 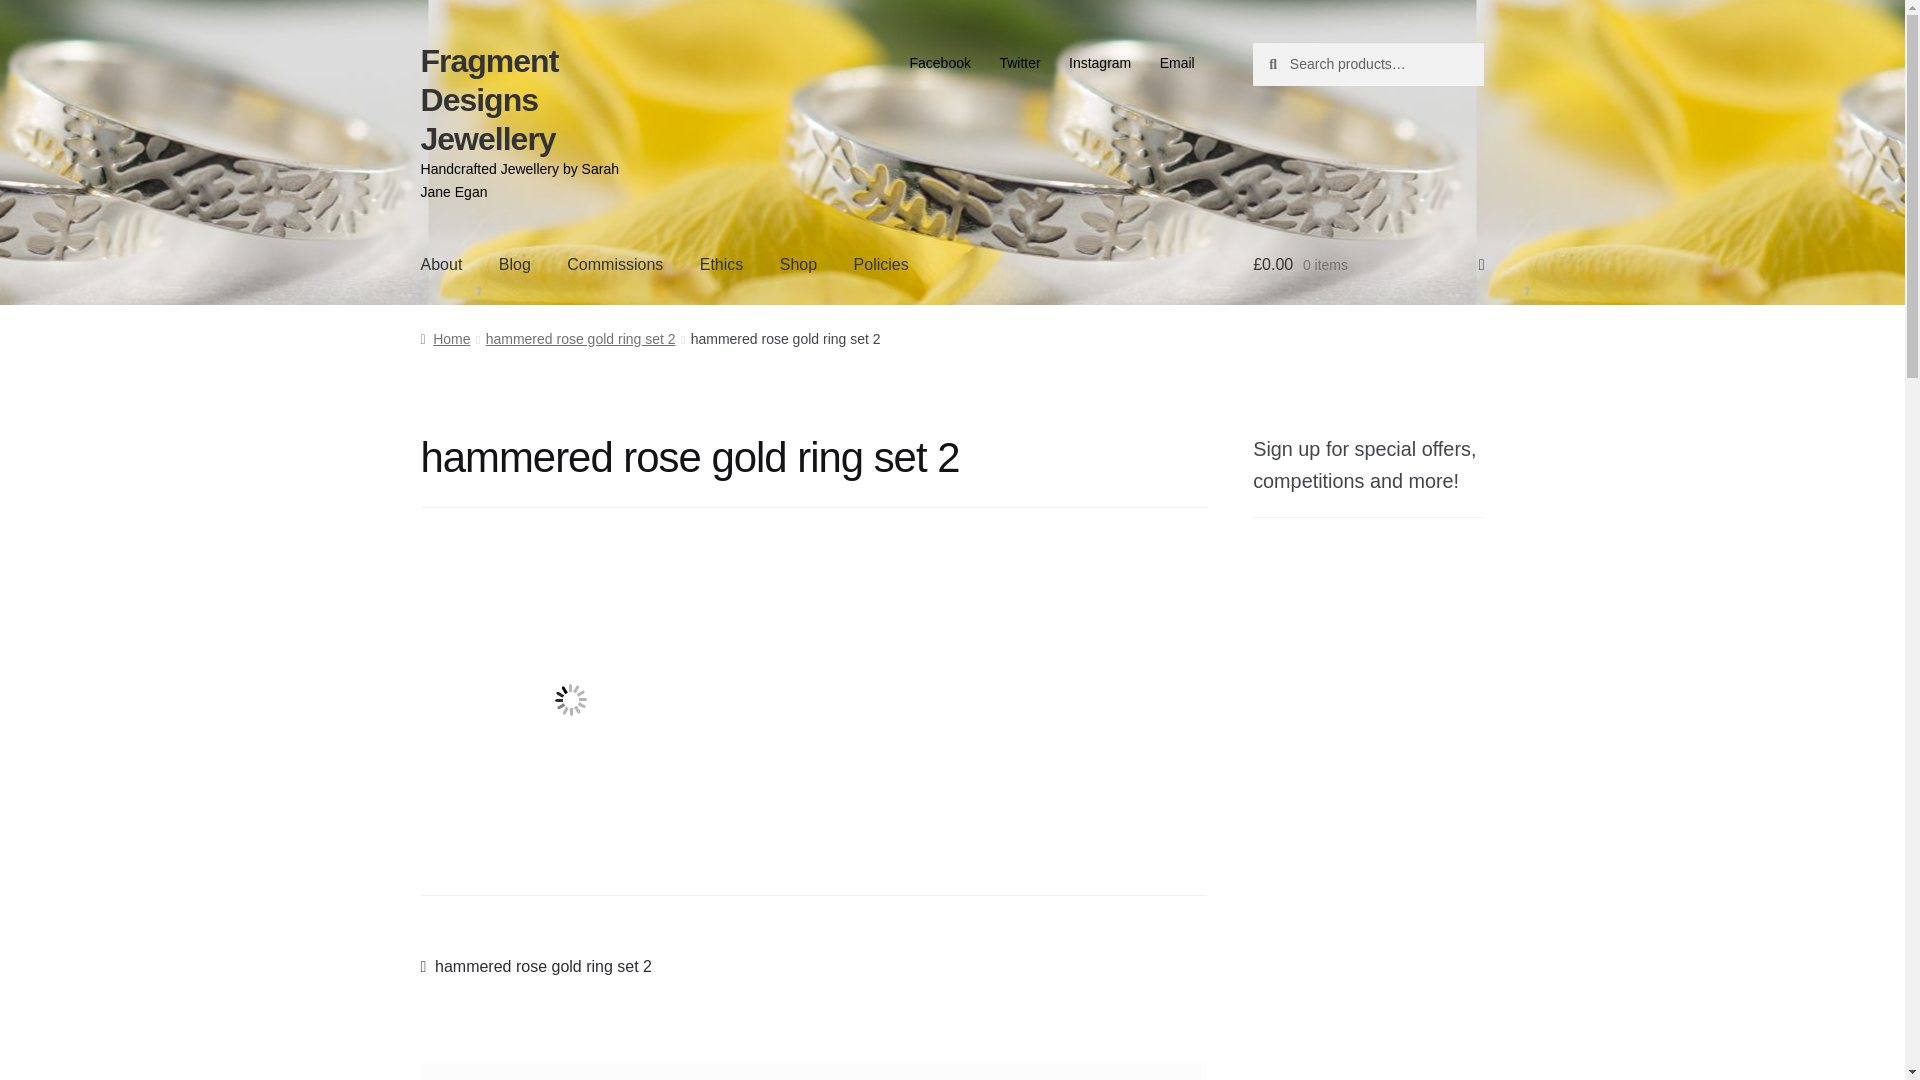 What do you see at coordinates (445, 338) in the screenshot?
I see `Fragment Designs Jewellery` at bounding box center [445, 338].